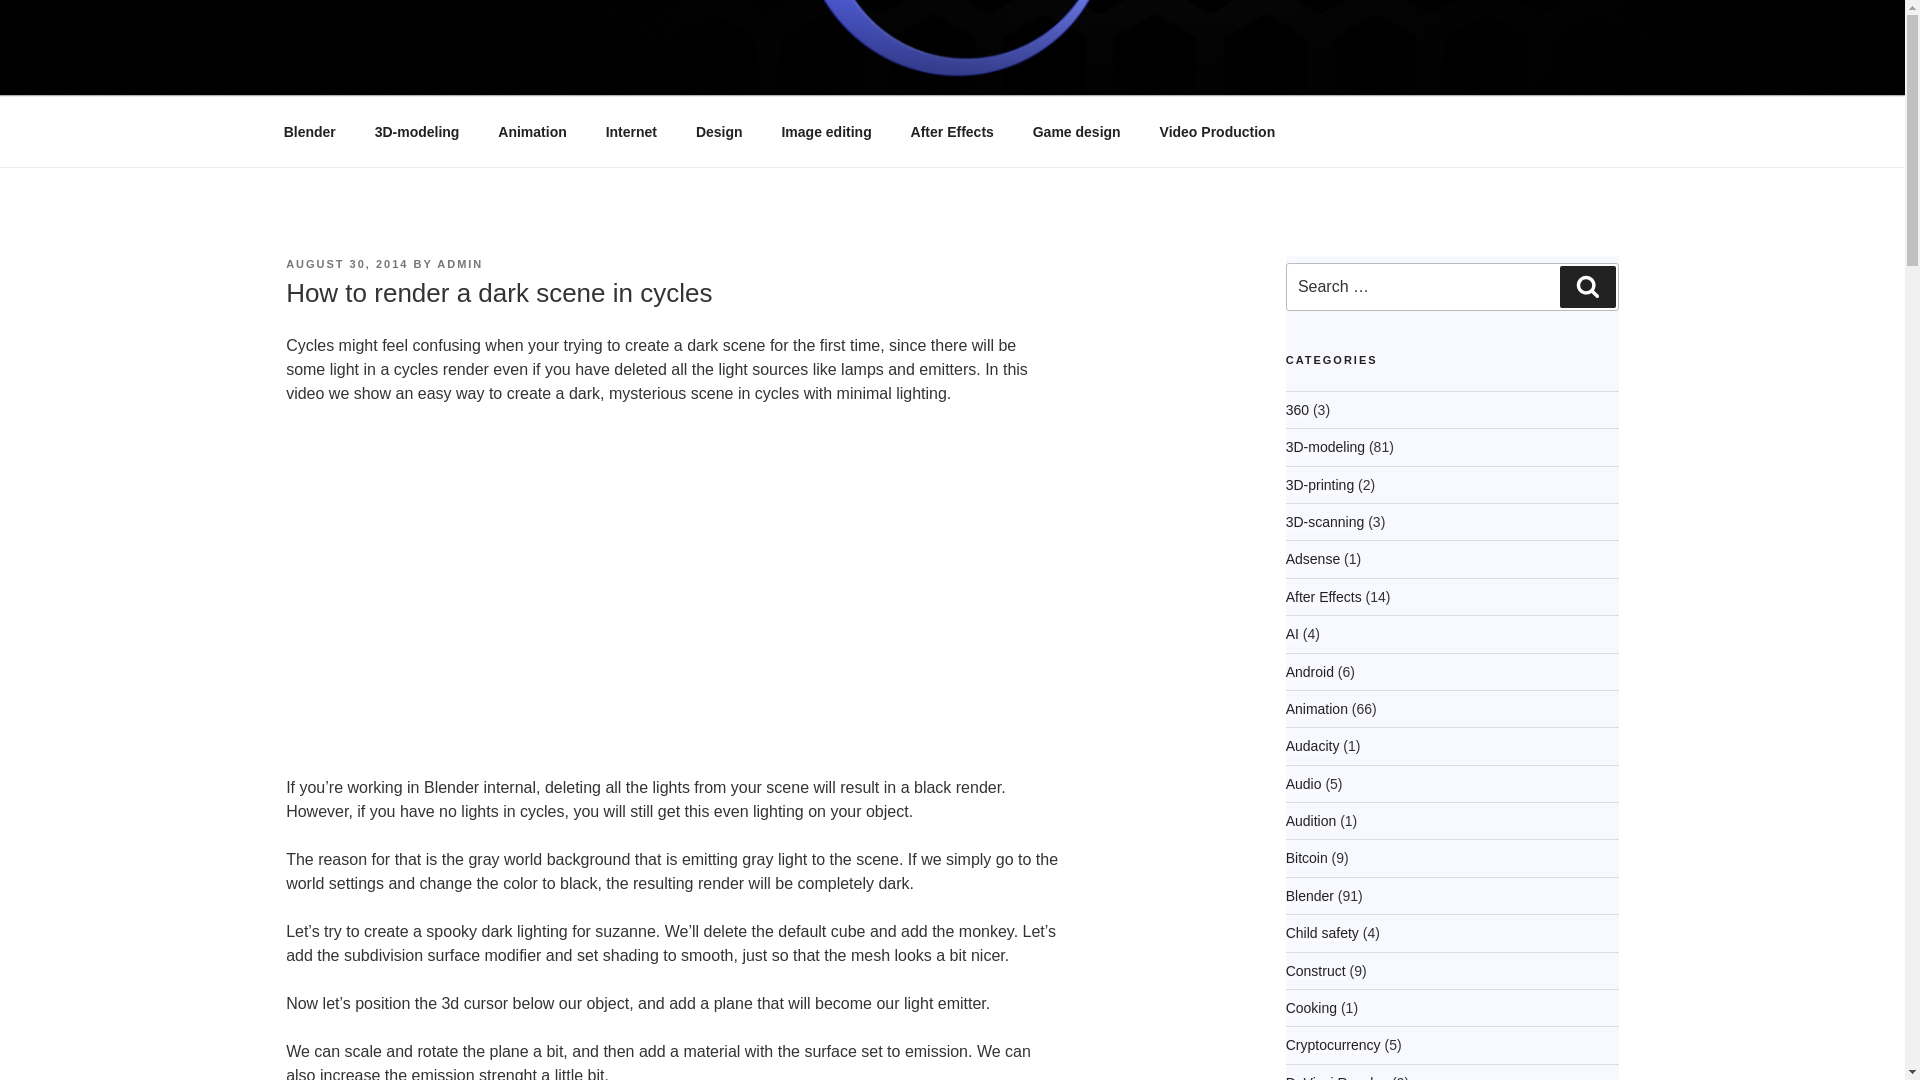 This screenshot has width=1920, height=1080. I want to click on Animation, so click(1316, 708).